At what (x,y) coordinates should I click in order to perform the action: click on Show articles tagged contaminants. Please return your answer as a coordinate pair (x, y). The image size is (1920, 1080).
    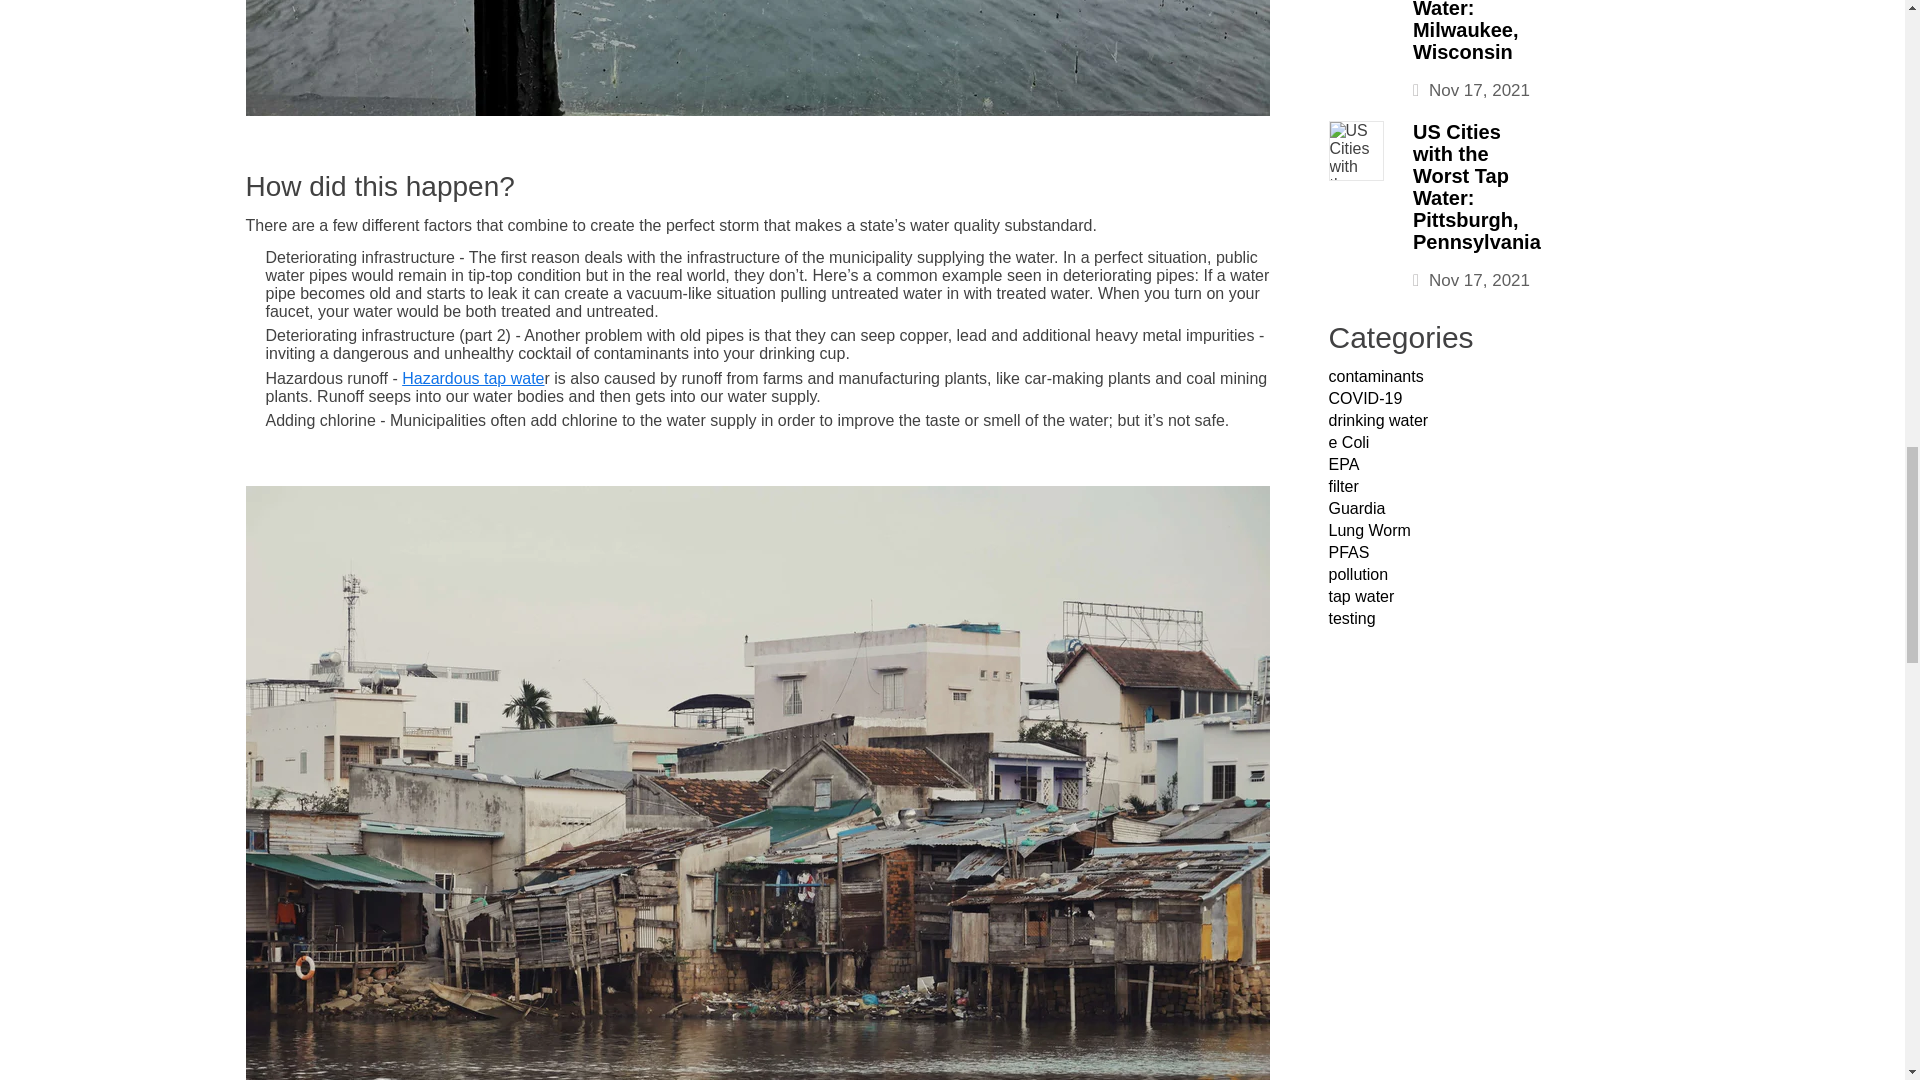
    Looking at the image, I should click on (1375, 376).